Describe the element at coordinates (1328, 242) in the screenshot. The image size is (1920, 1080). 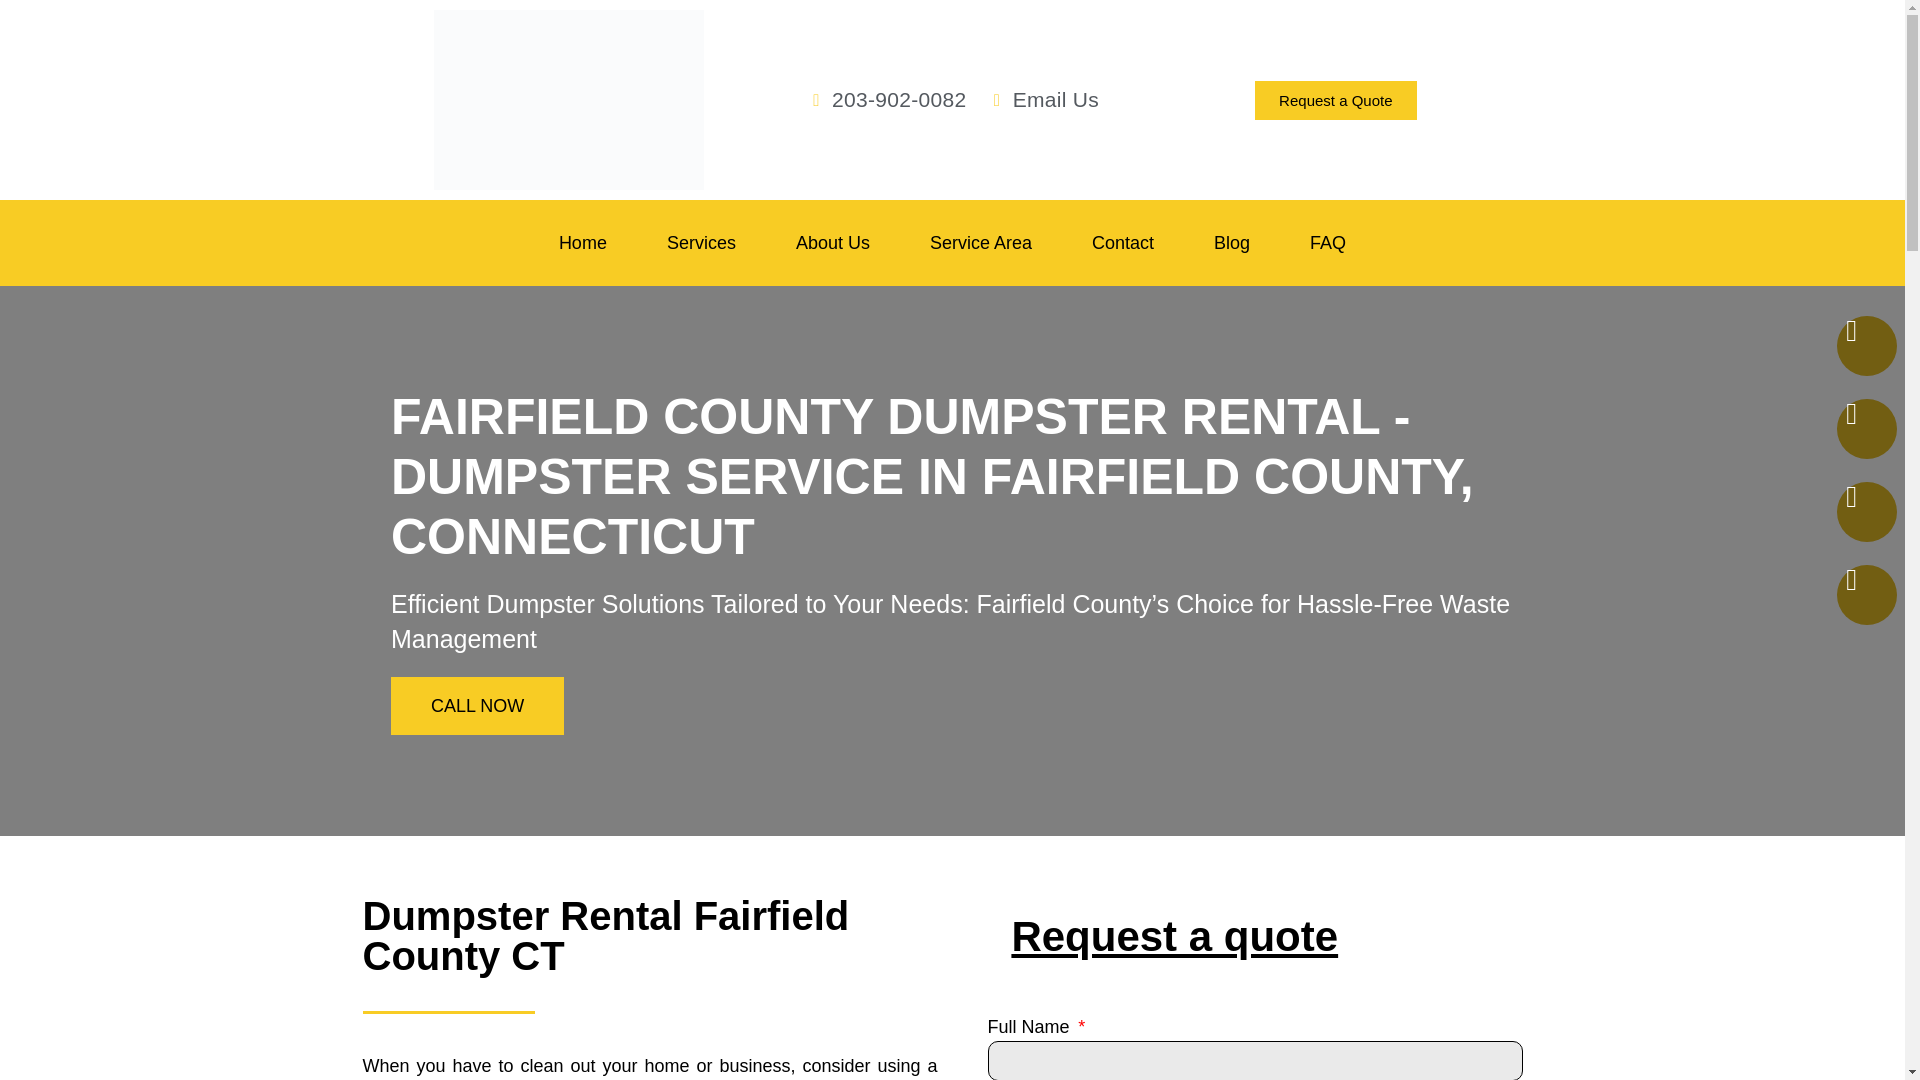
I see `FAQ` at that location.